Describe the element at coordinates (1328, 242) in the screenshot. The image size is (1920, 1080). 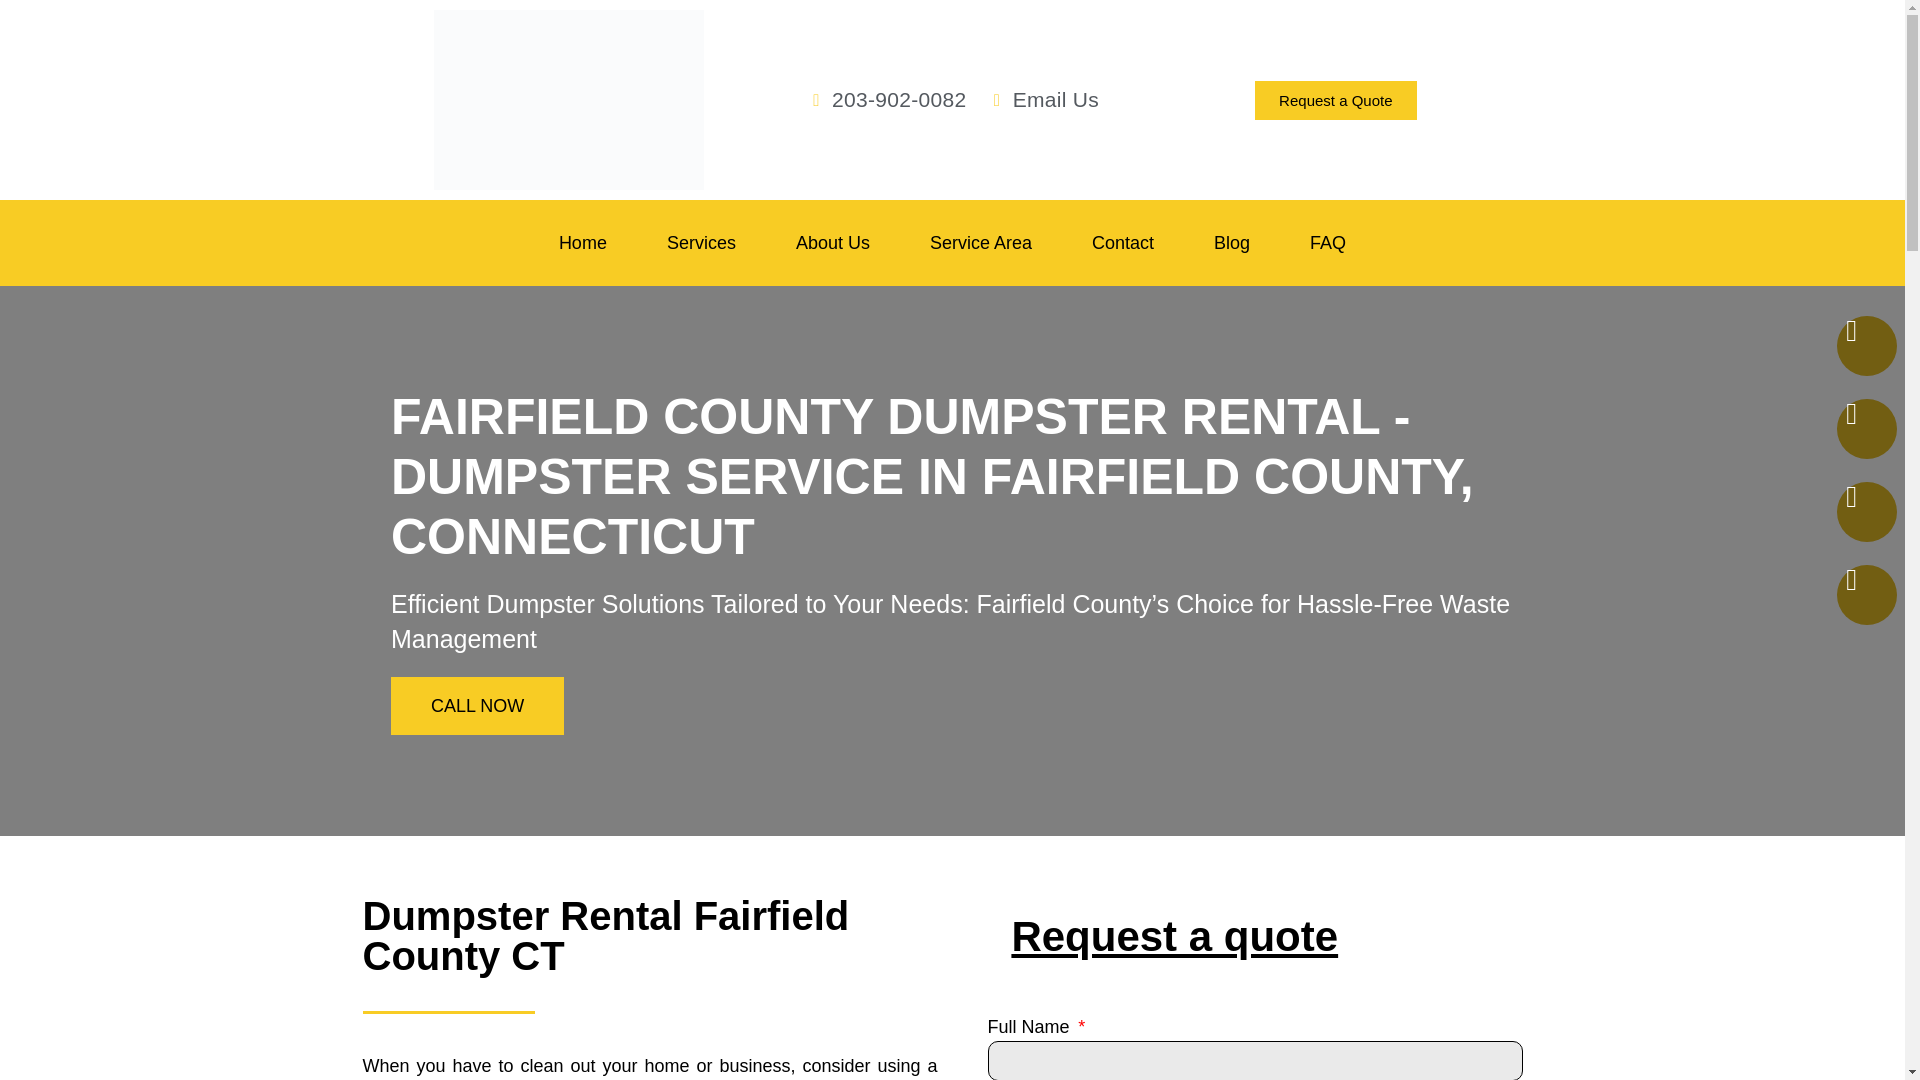
I see `FAQ` at that location.